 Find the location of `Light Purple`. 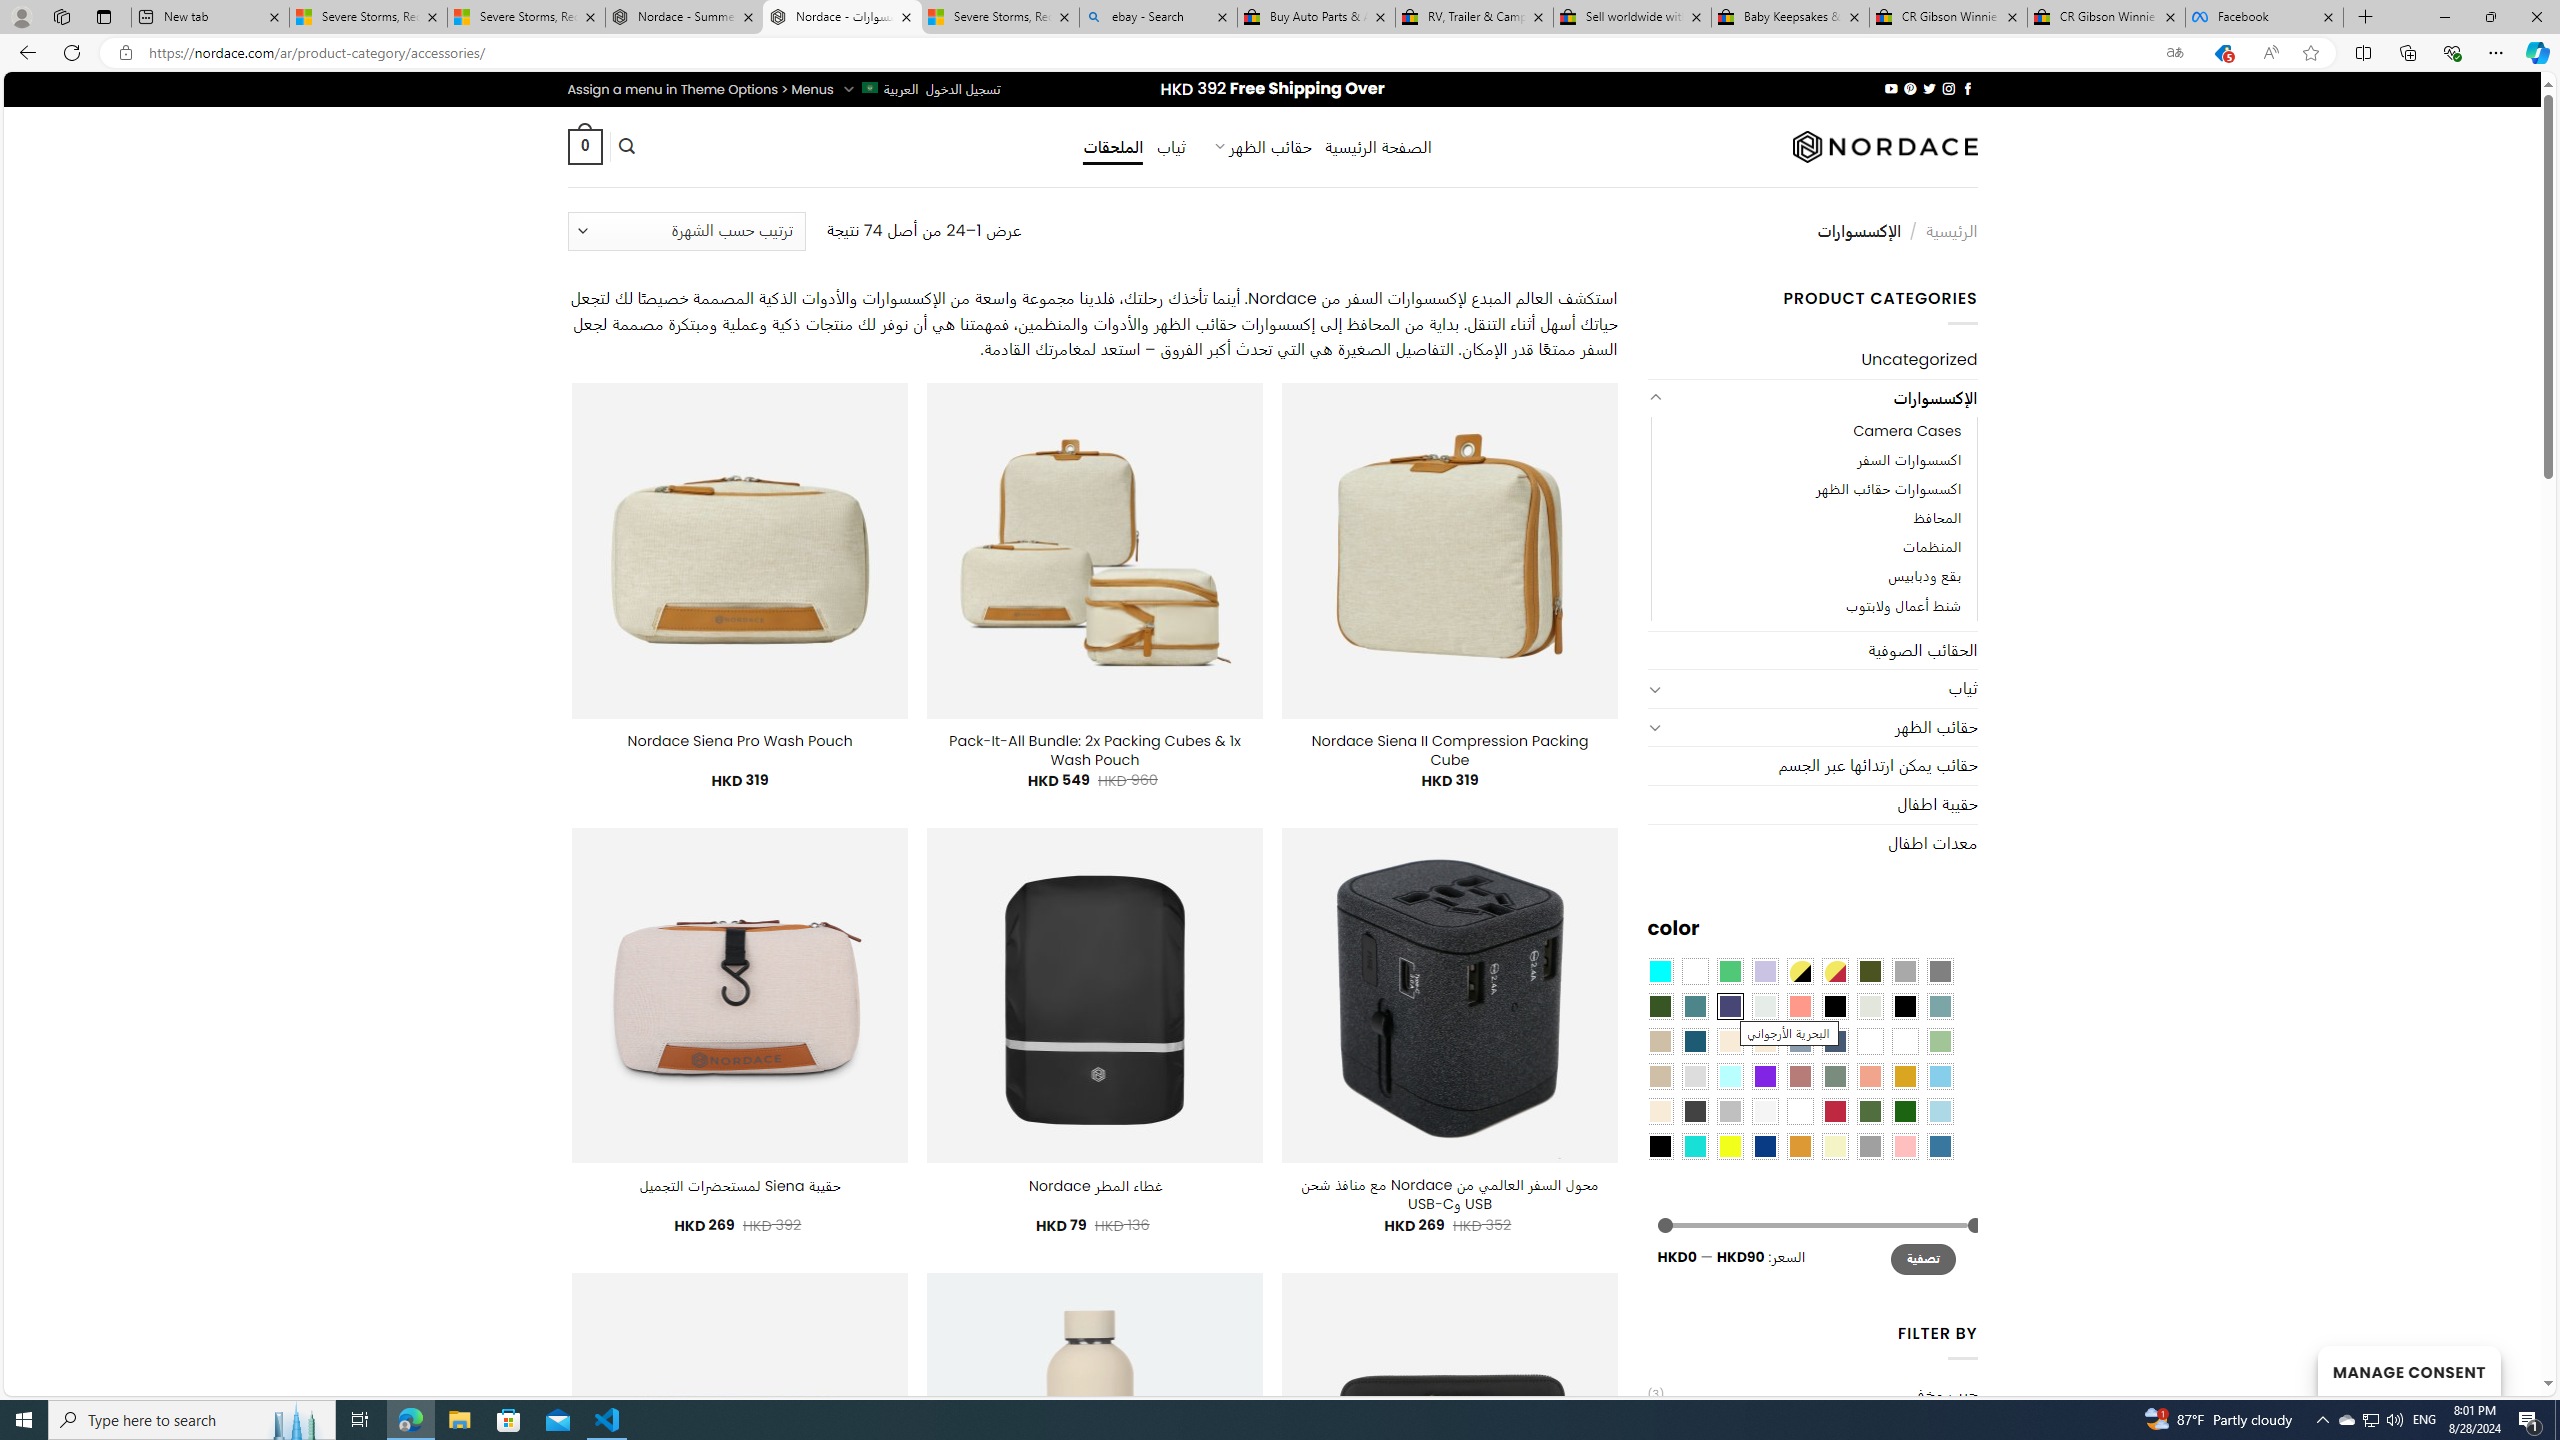

Light Purple is located at coordinates (1765, 970).